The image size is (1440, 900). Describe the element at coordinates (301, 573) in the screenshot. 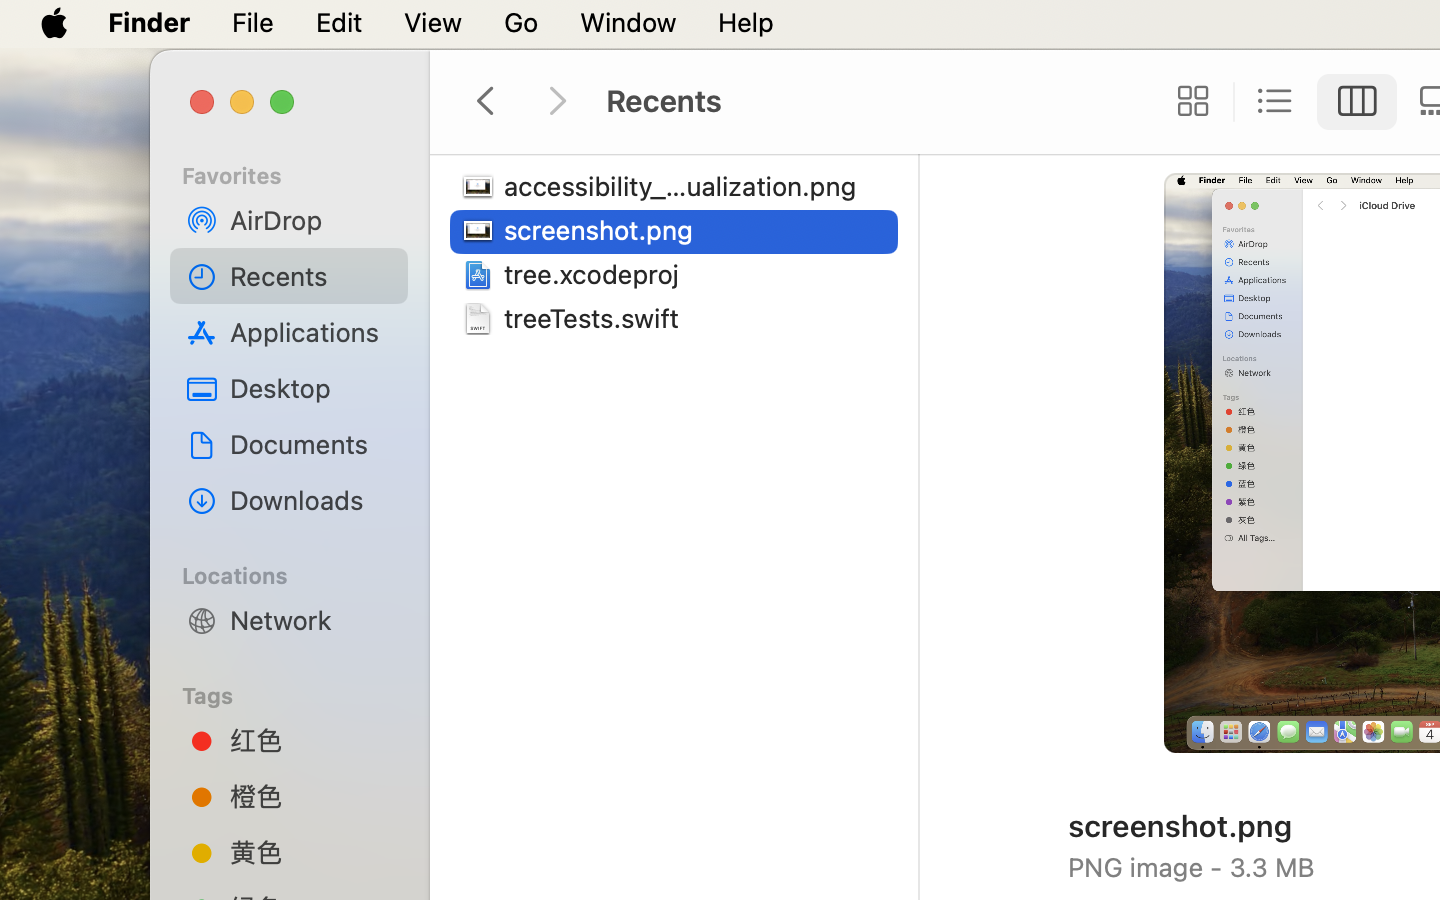

I see `Locations` at that location.